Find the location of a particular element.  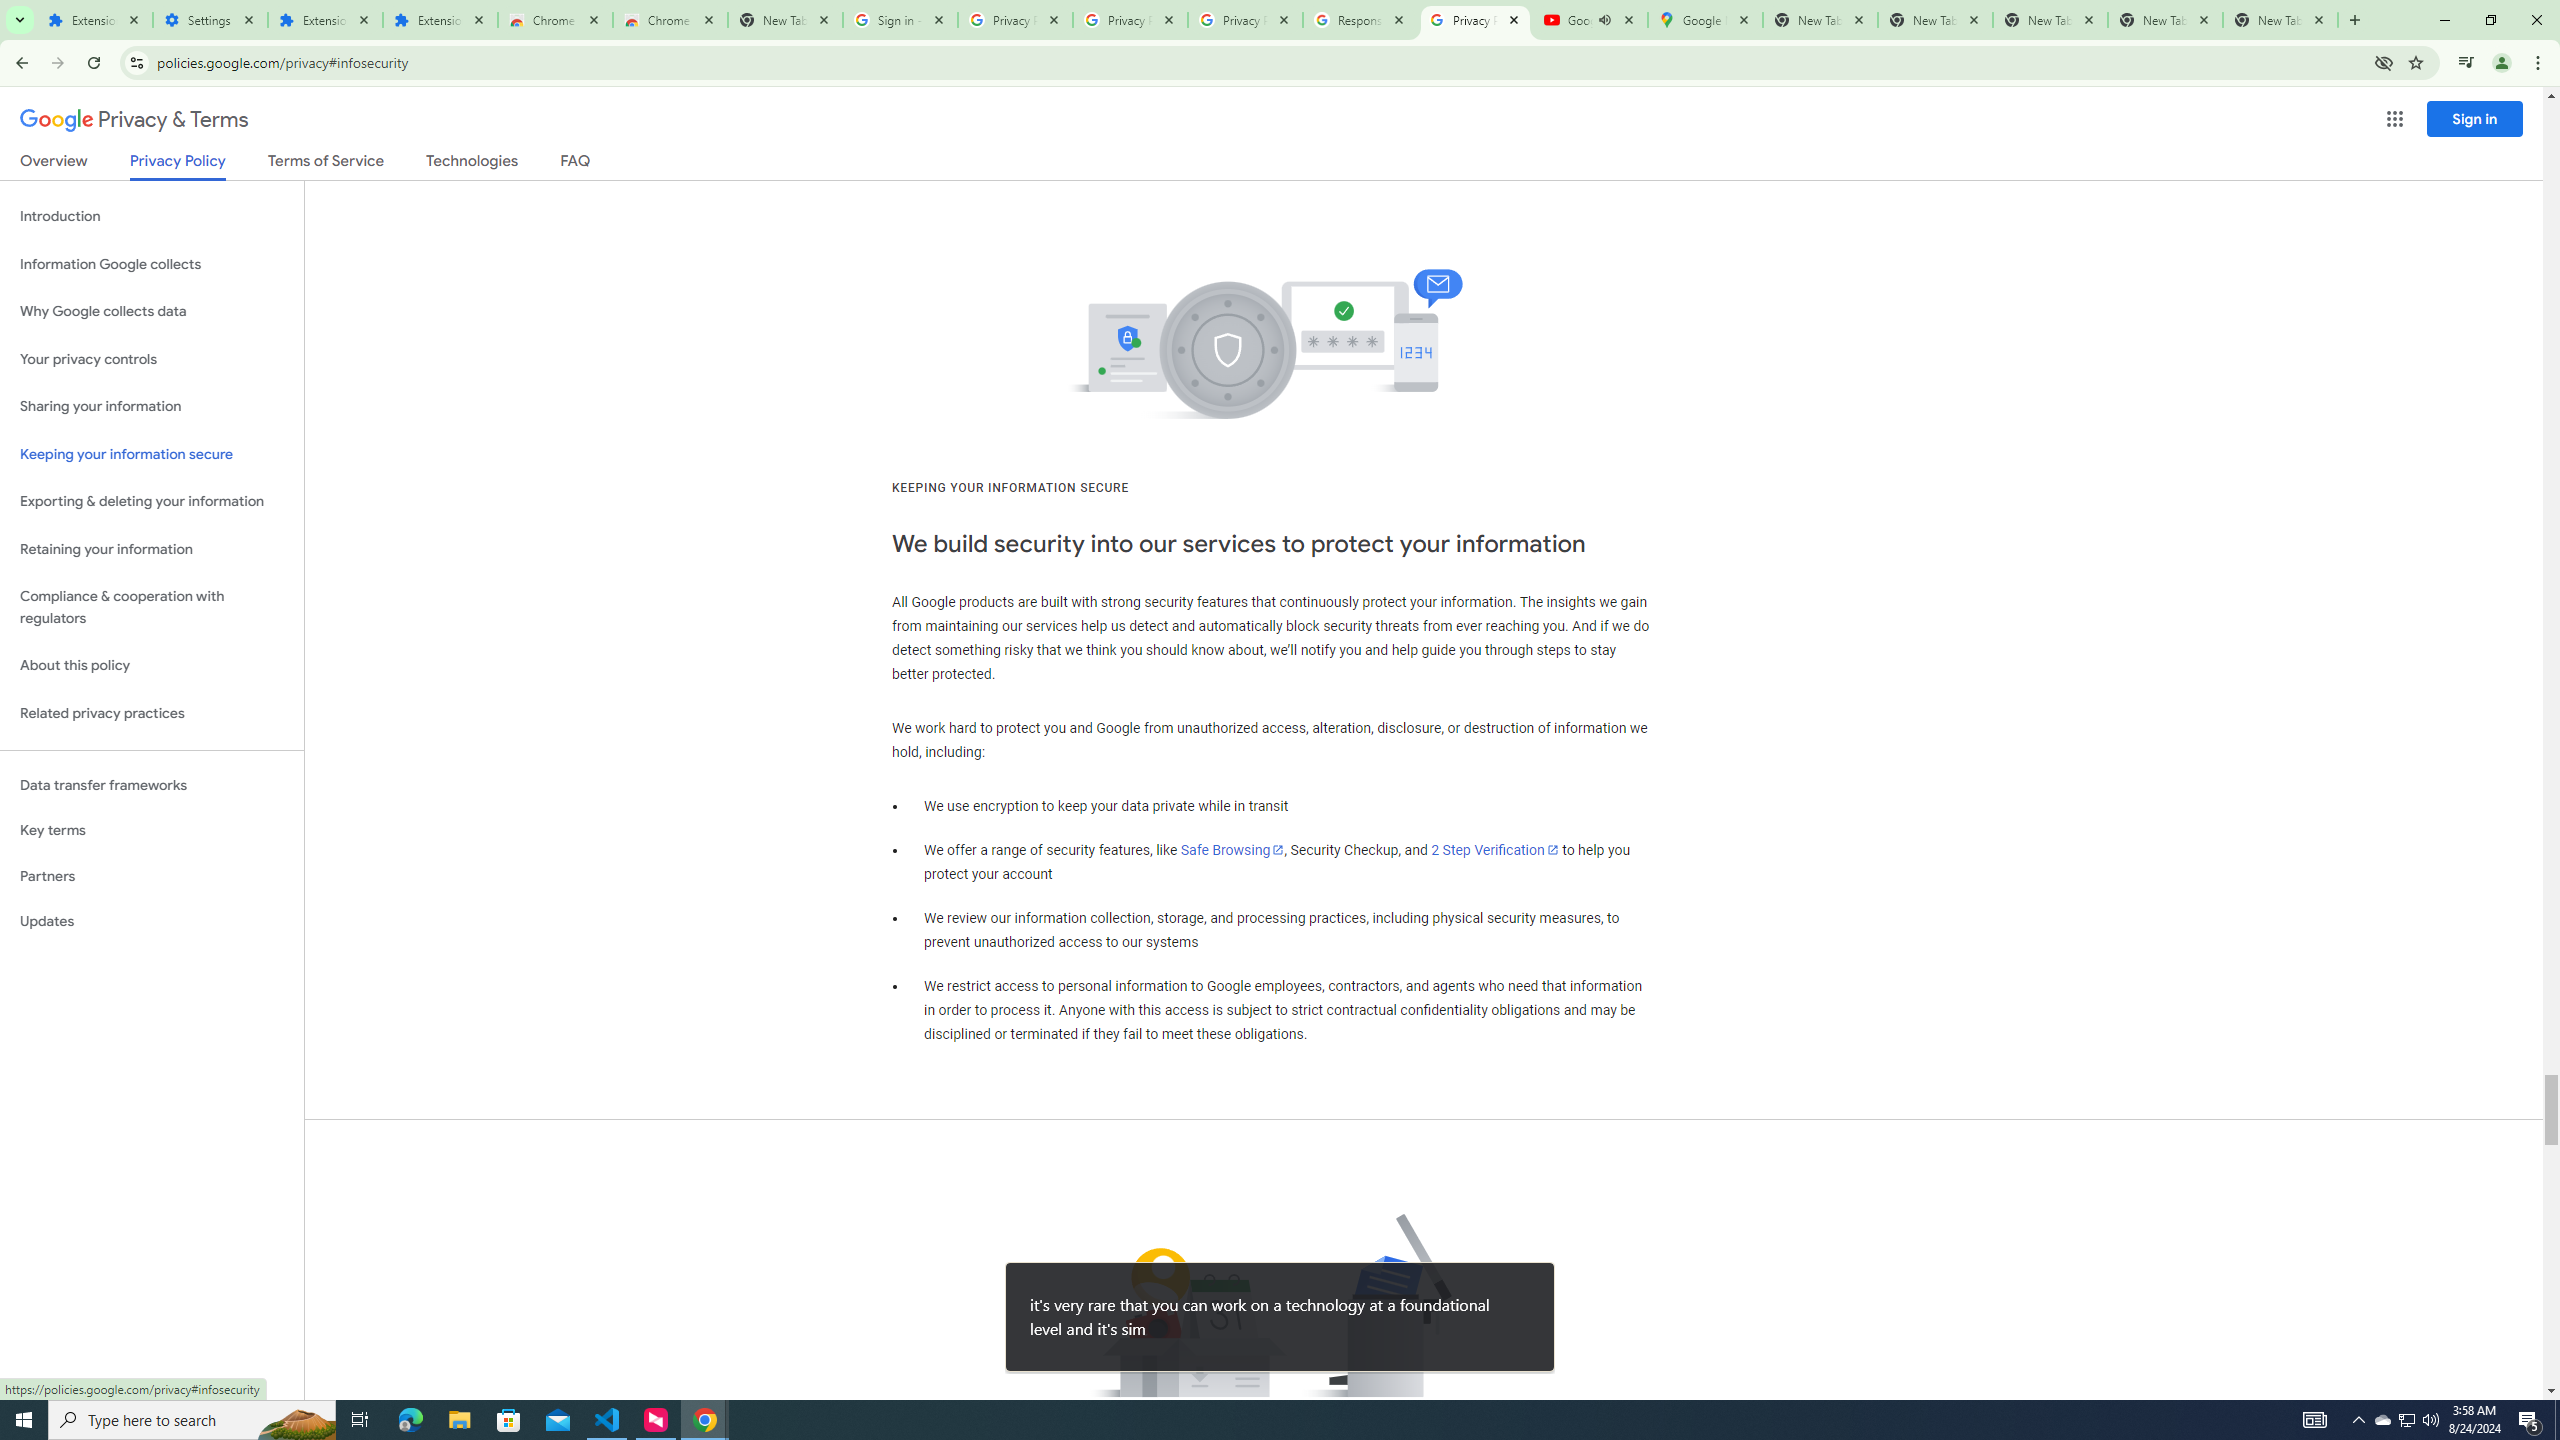

Compliance & cooperation with regulators is located at coordinates (152, 608).